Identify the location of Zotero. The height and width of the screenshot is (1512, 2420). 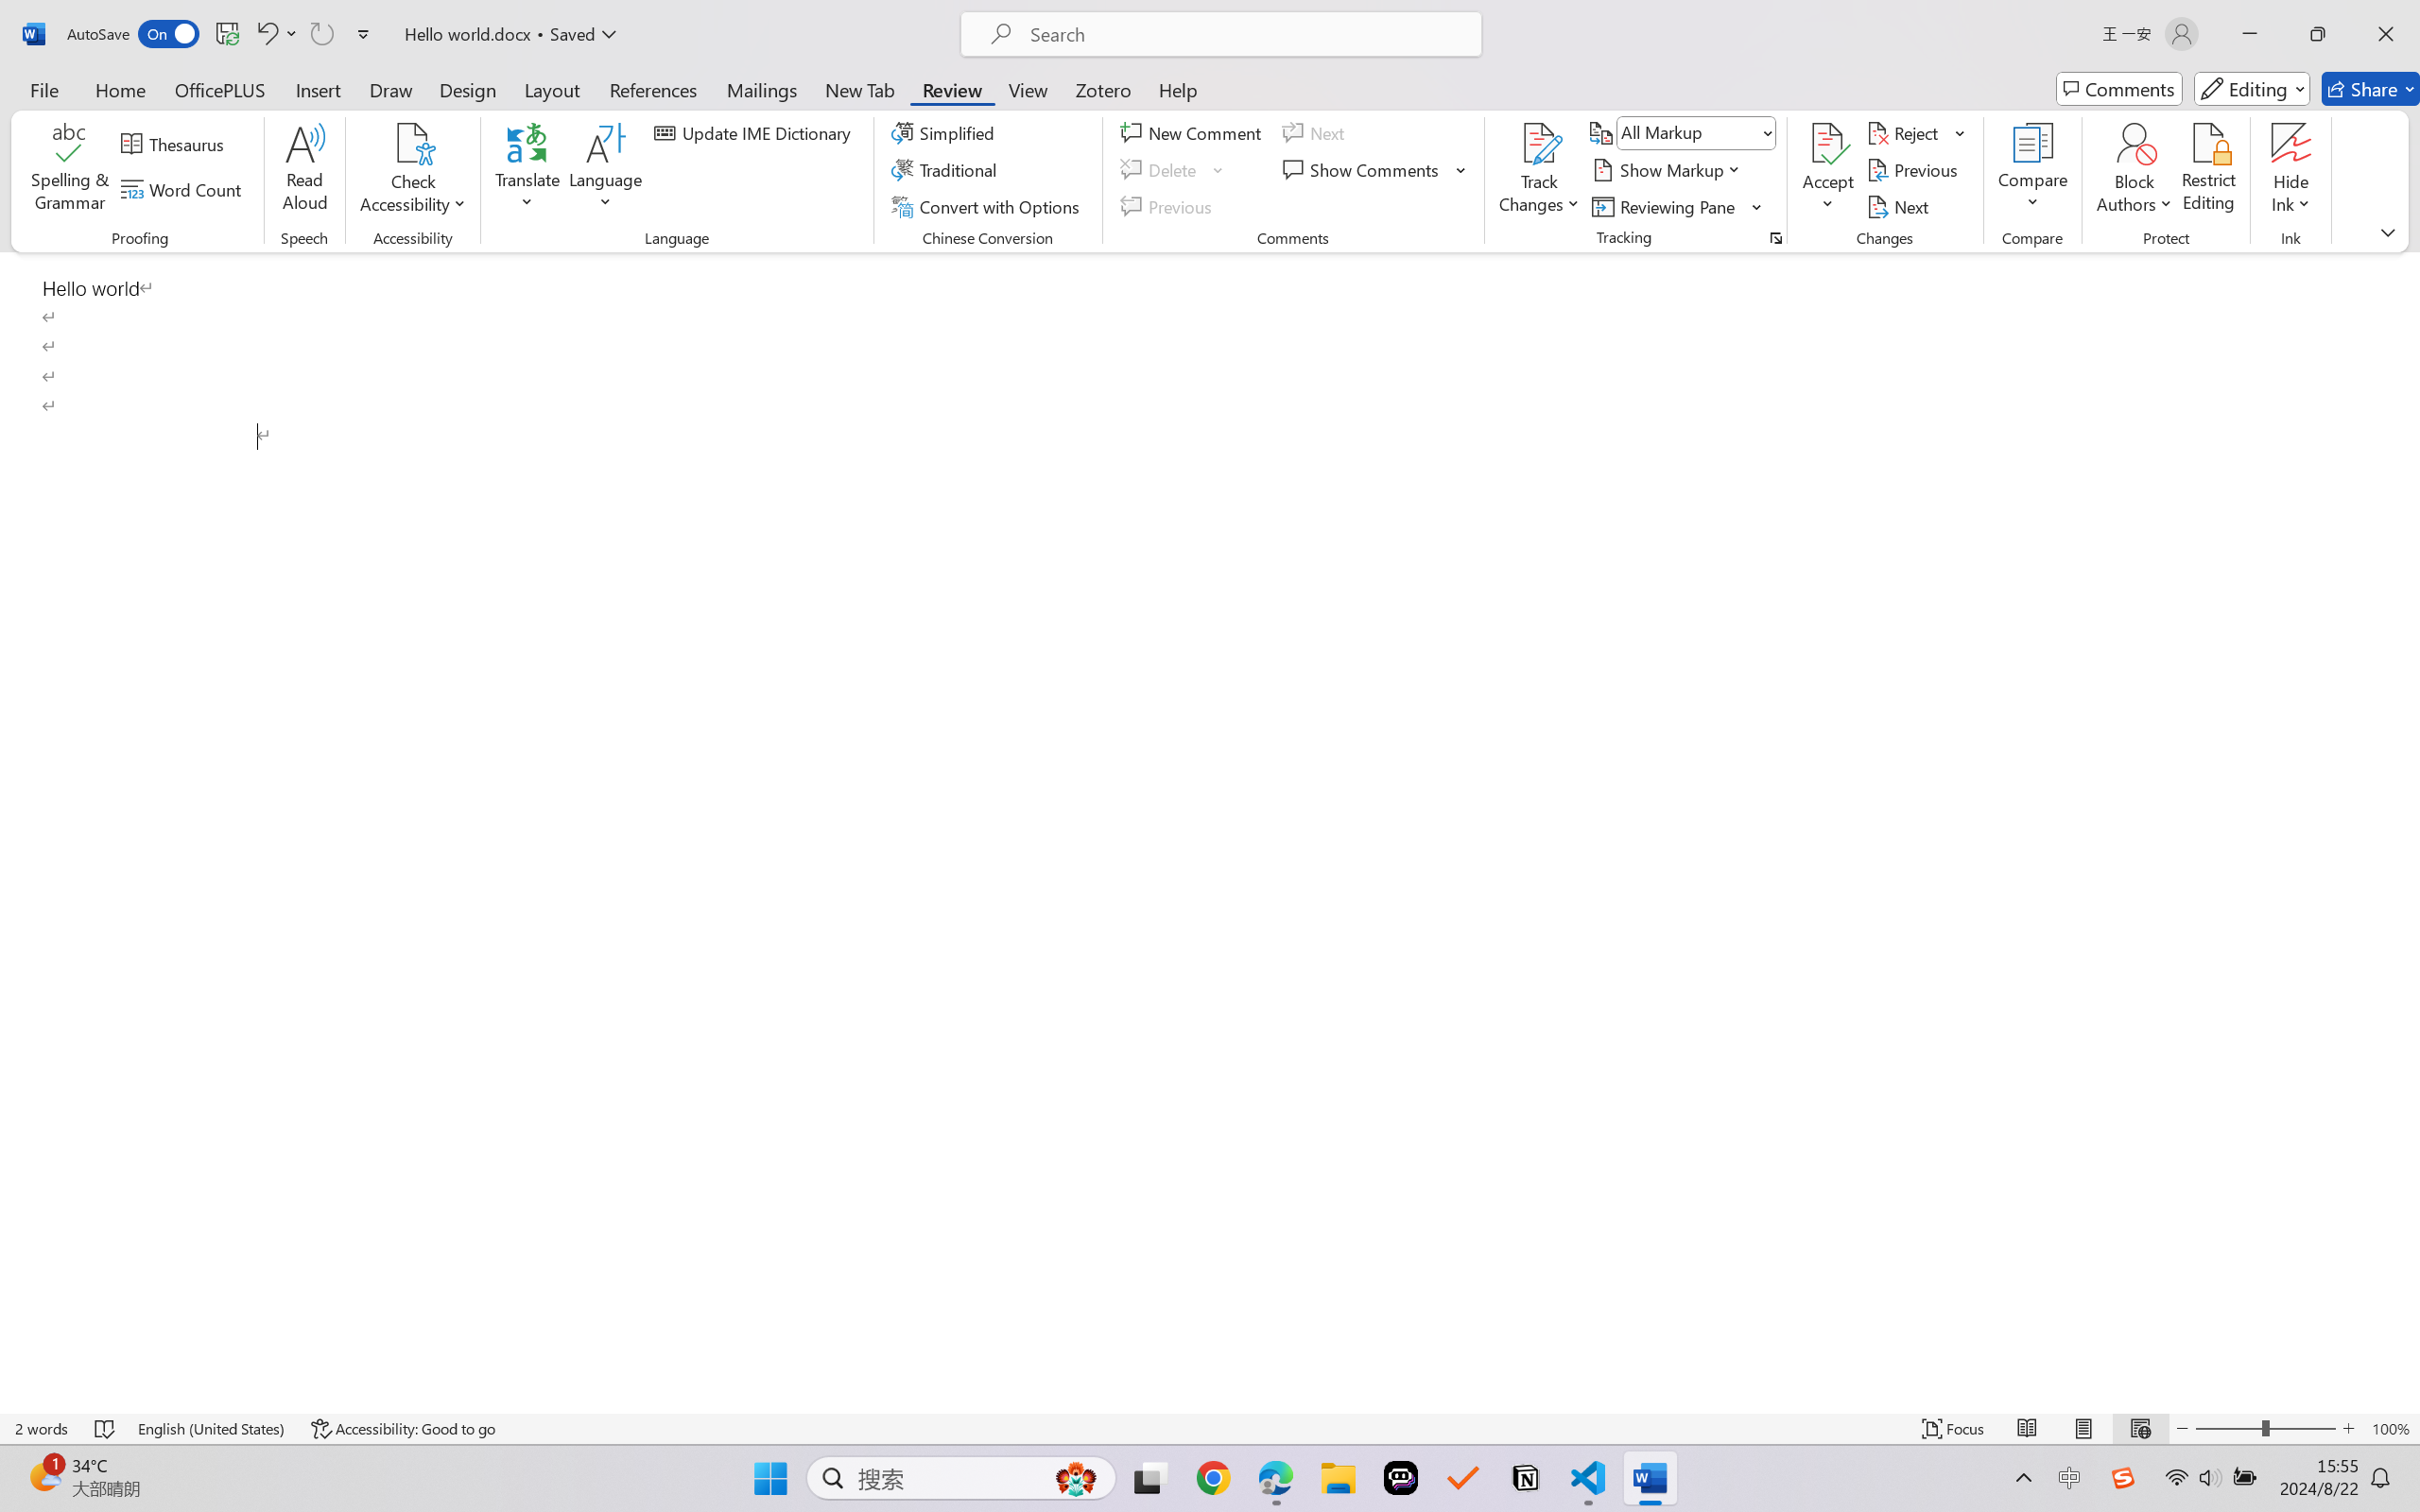
(1102, 89).